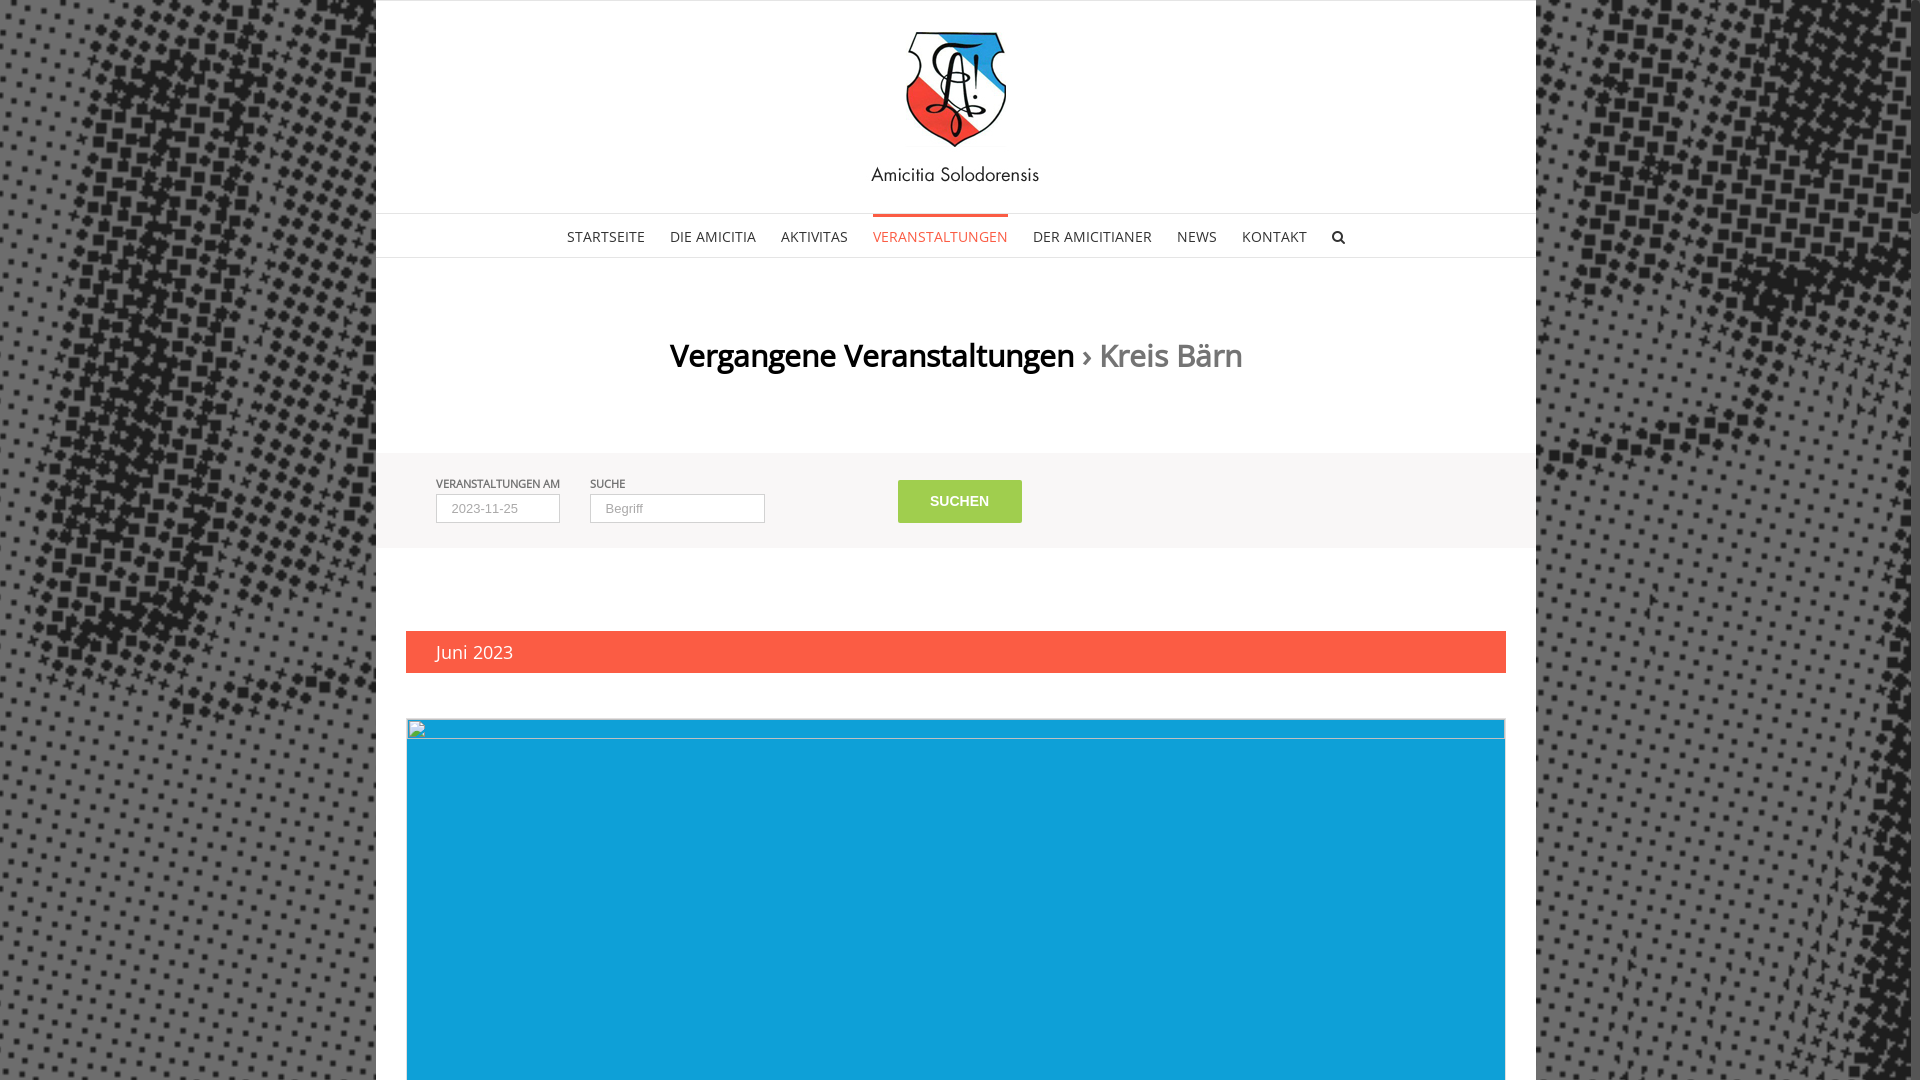  What do you see at coordinates (713, 236) in the screenshot?
I see `DIE AMICITIA` at bounding box center [713, 236].